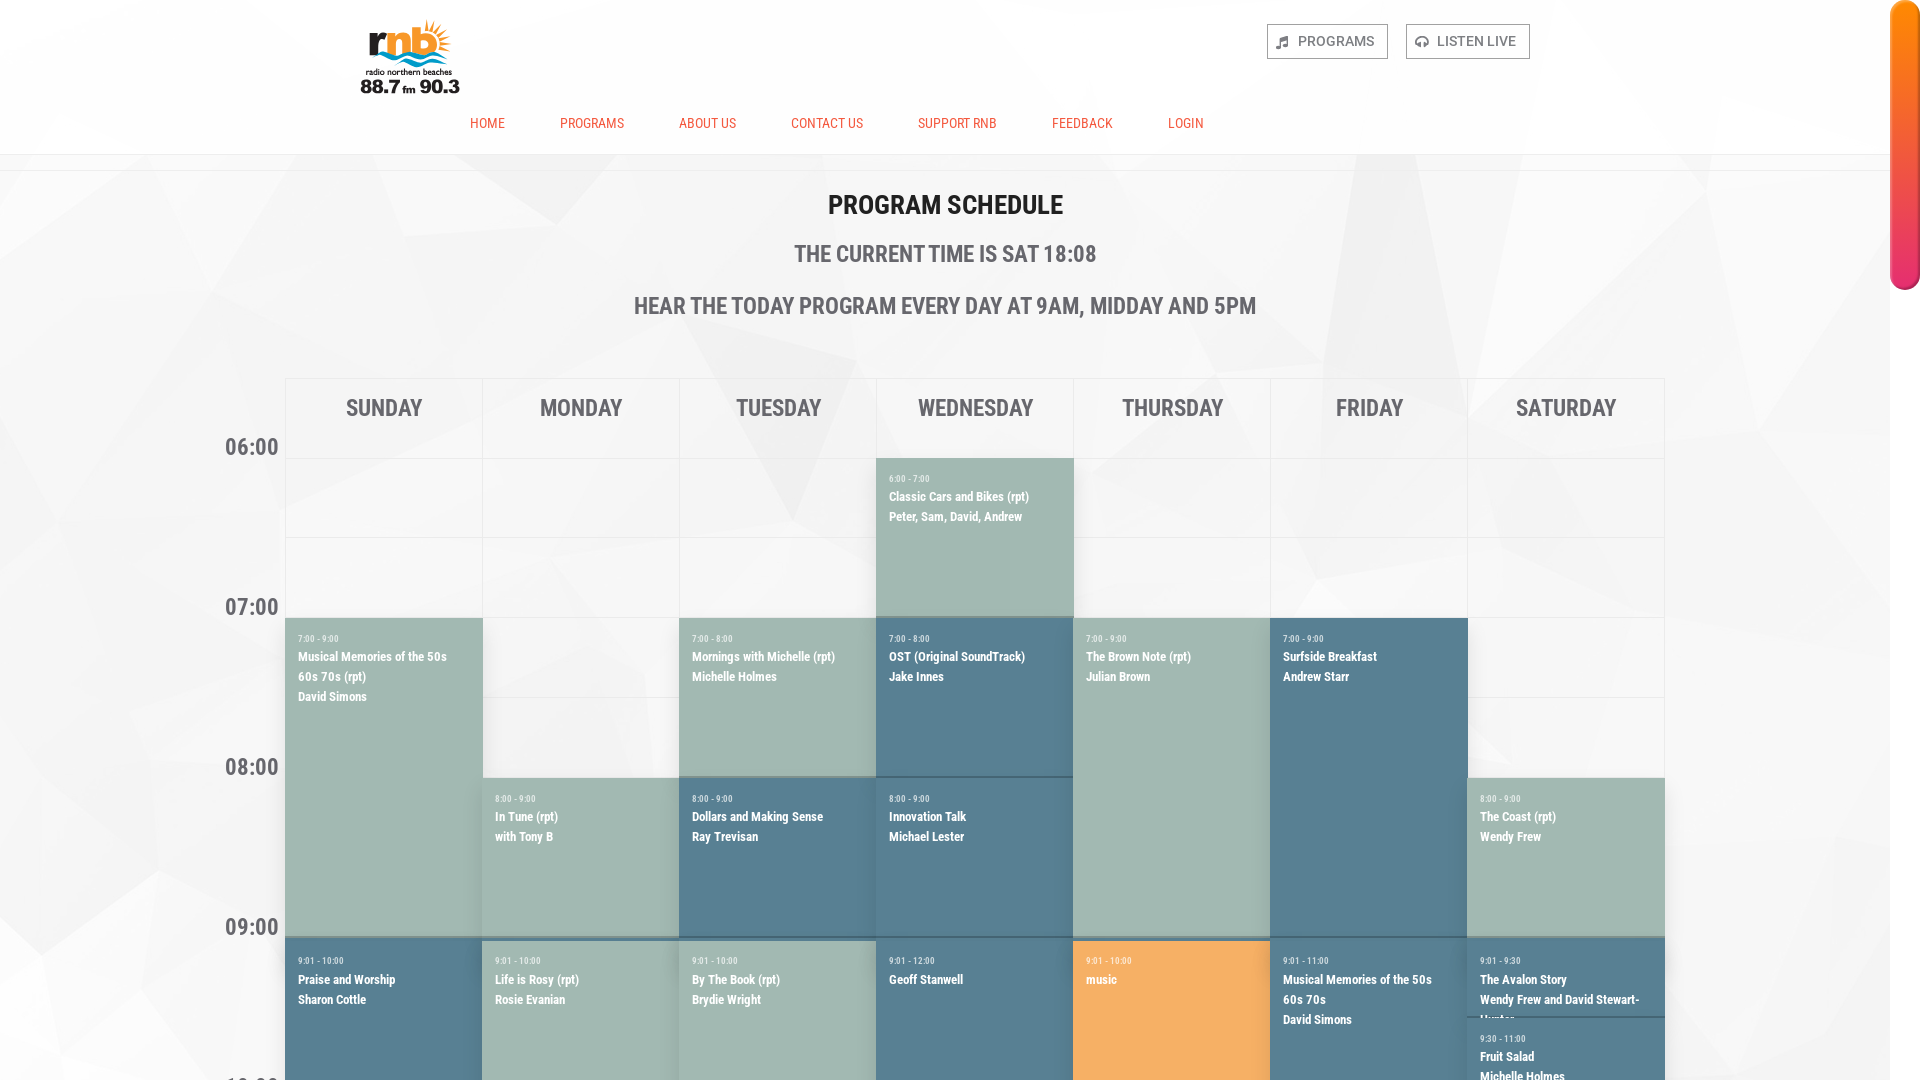 This screenshot has width=1920, height=1080. What do you see at coordinates (1369, 778) in the screenshot?
I see `Surfside Breakfast
Andrew Starr` at bounding box center [1369, 778].